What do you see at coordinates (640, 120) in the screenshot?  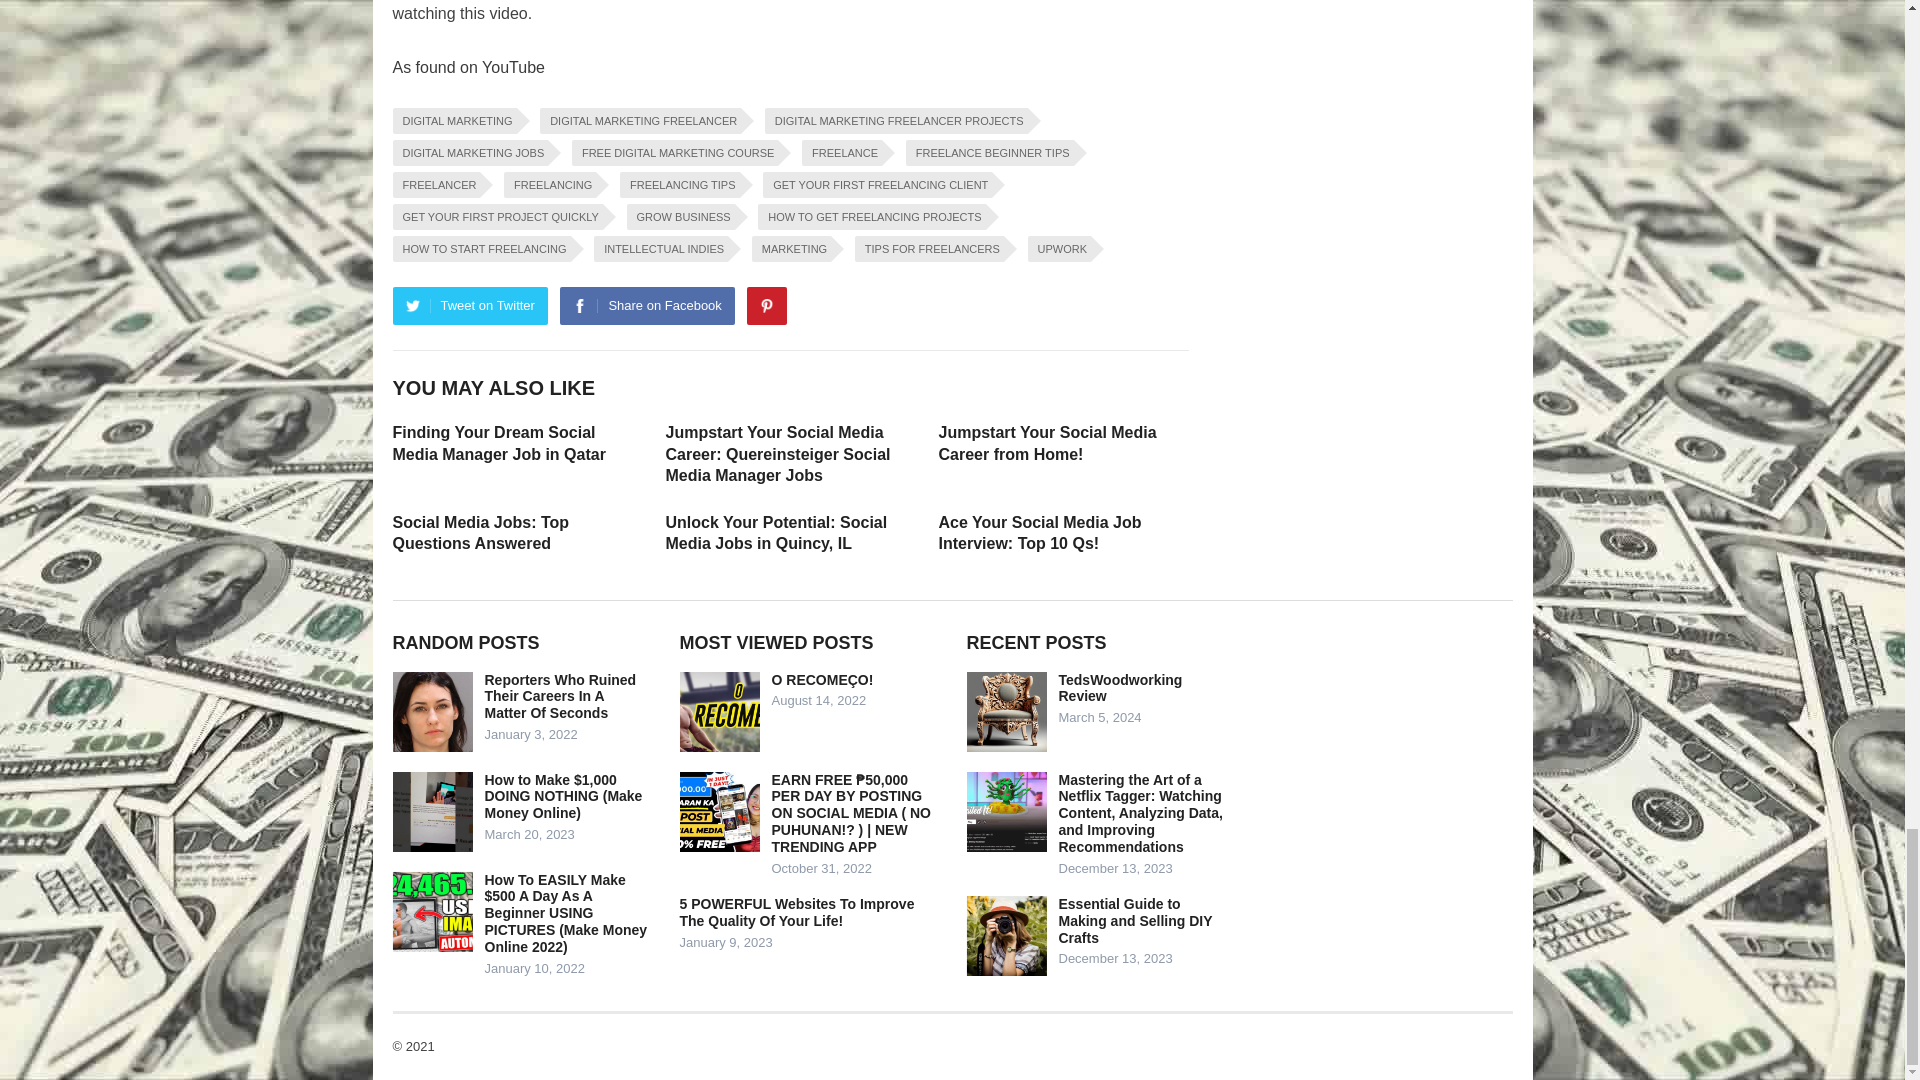 I see `DIGITAL MARKETING FREELANCER` at bounding box center [640, 120].